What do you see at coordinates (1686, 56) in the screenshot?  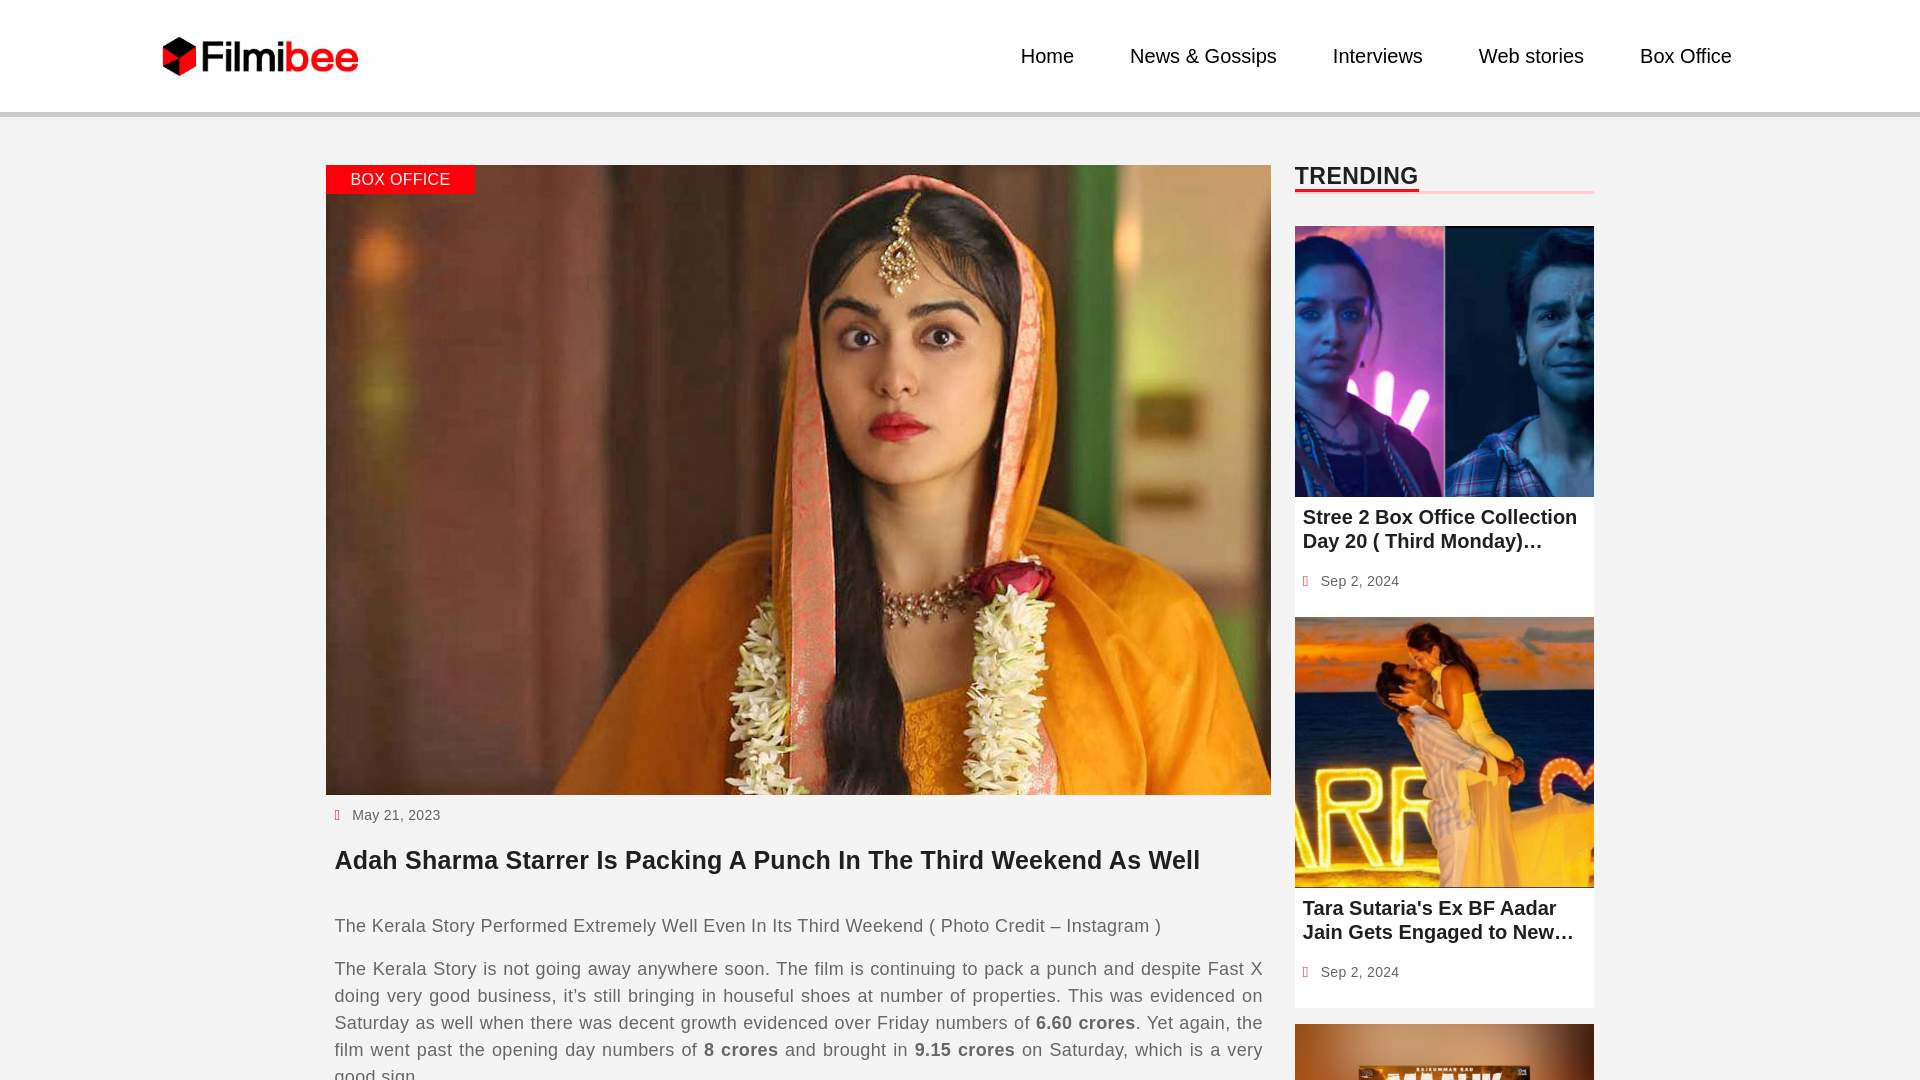 I see `Box Office` at bounding box center [1686, 56].